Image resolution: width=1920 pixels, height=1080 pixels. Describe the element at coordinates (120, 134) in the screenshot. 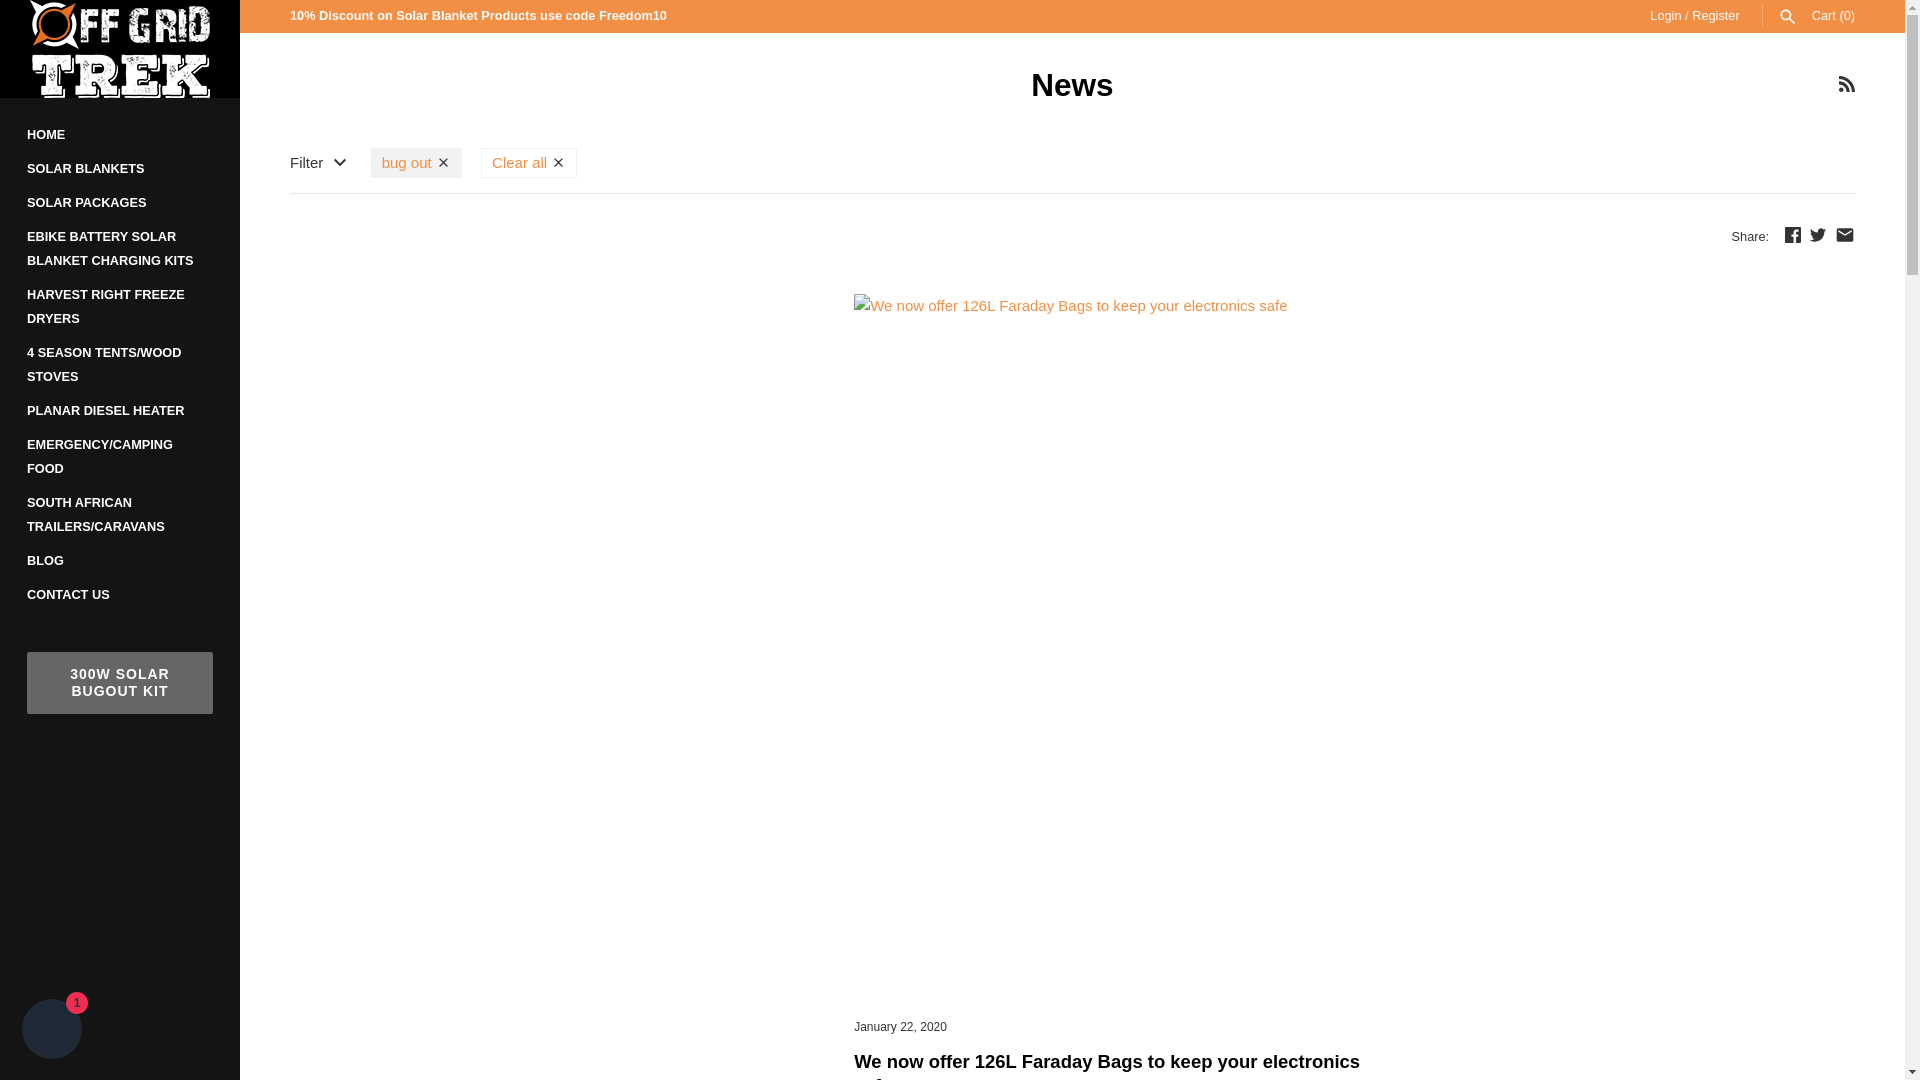

I see `HOME` at that location.